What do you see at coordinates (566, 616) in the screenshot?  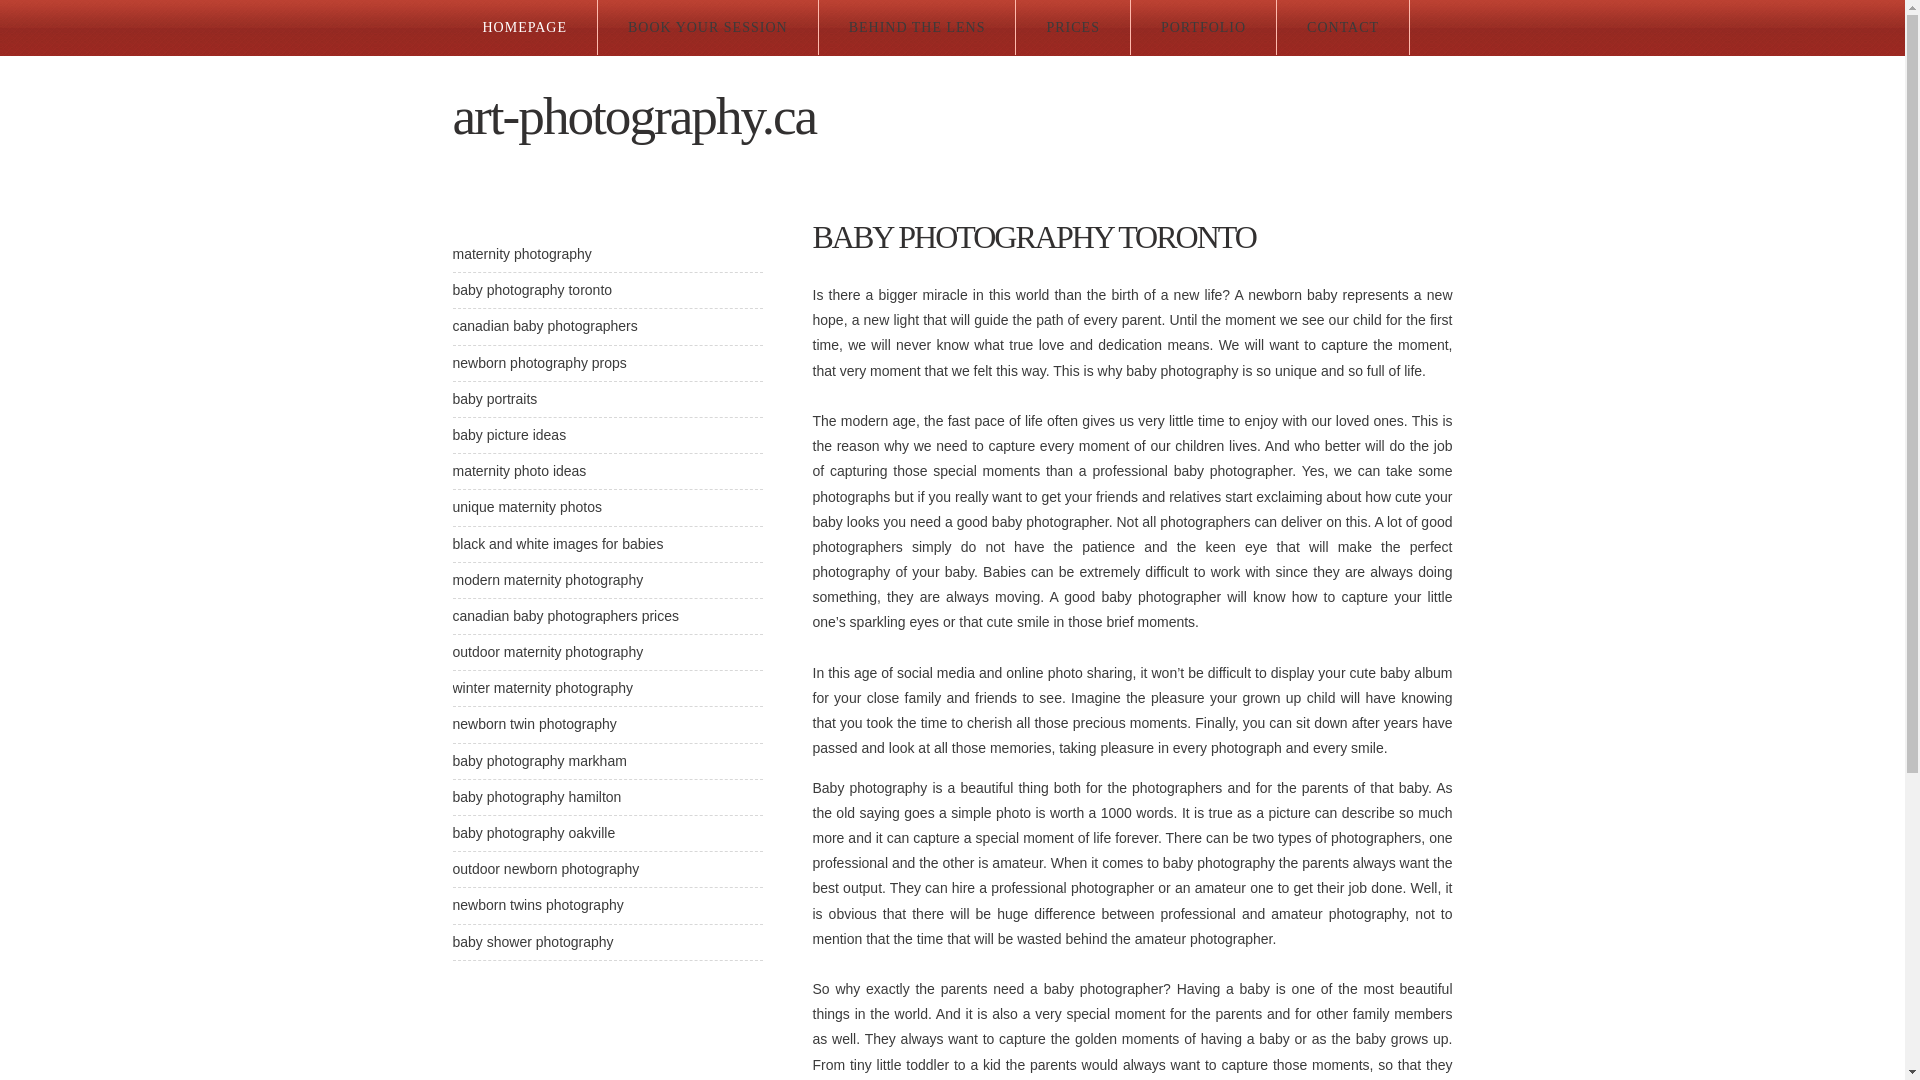 I see `canadian baby photographers prices` at bounding box center [566, 616].